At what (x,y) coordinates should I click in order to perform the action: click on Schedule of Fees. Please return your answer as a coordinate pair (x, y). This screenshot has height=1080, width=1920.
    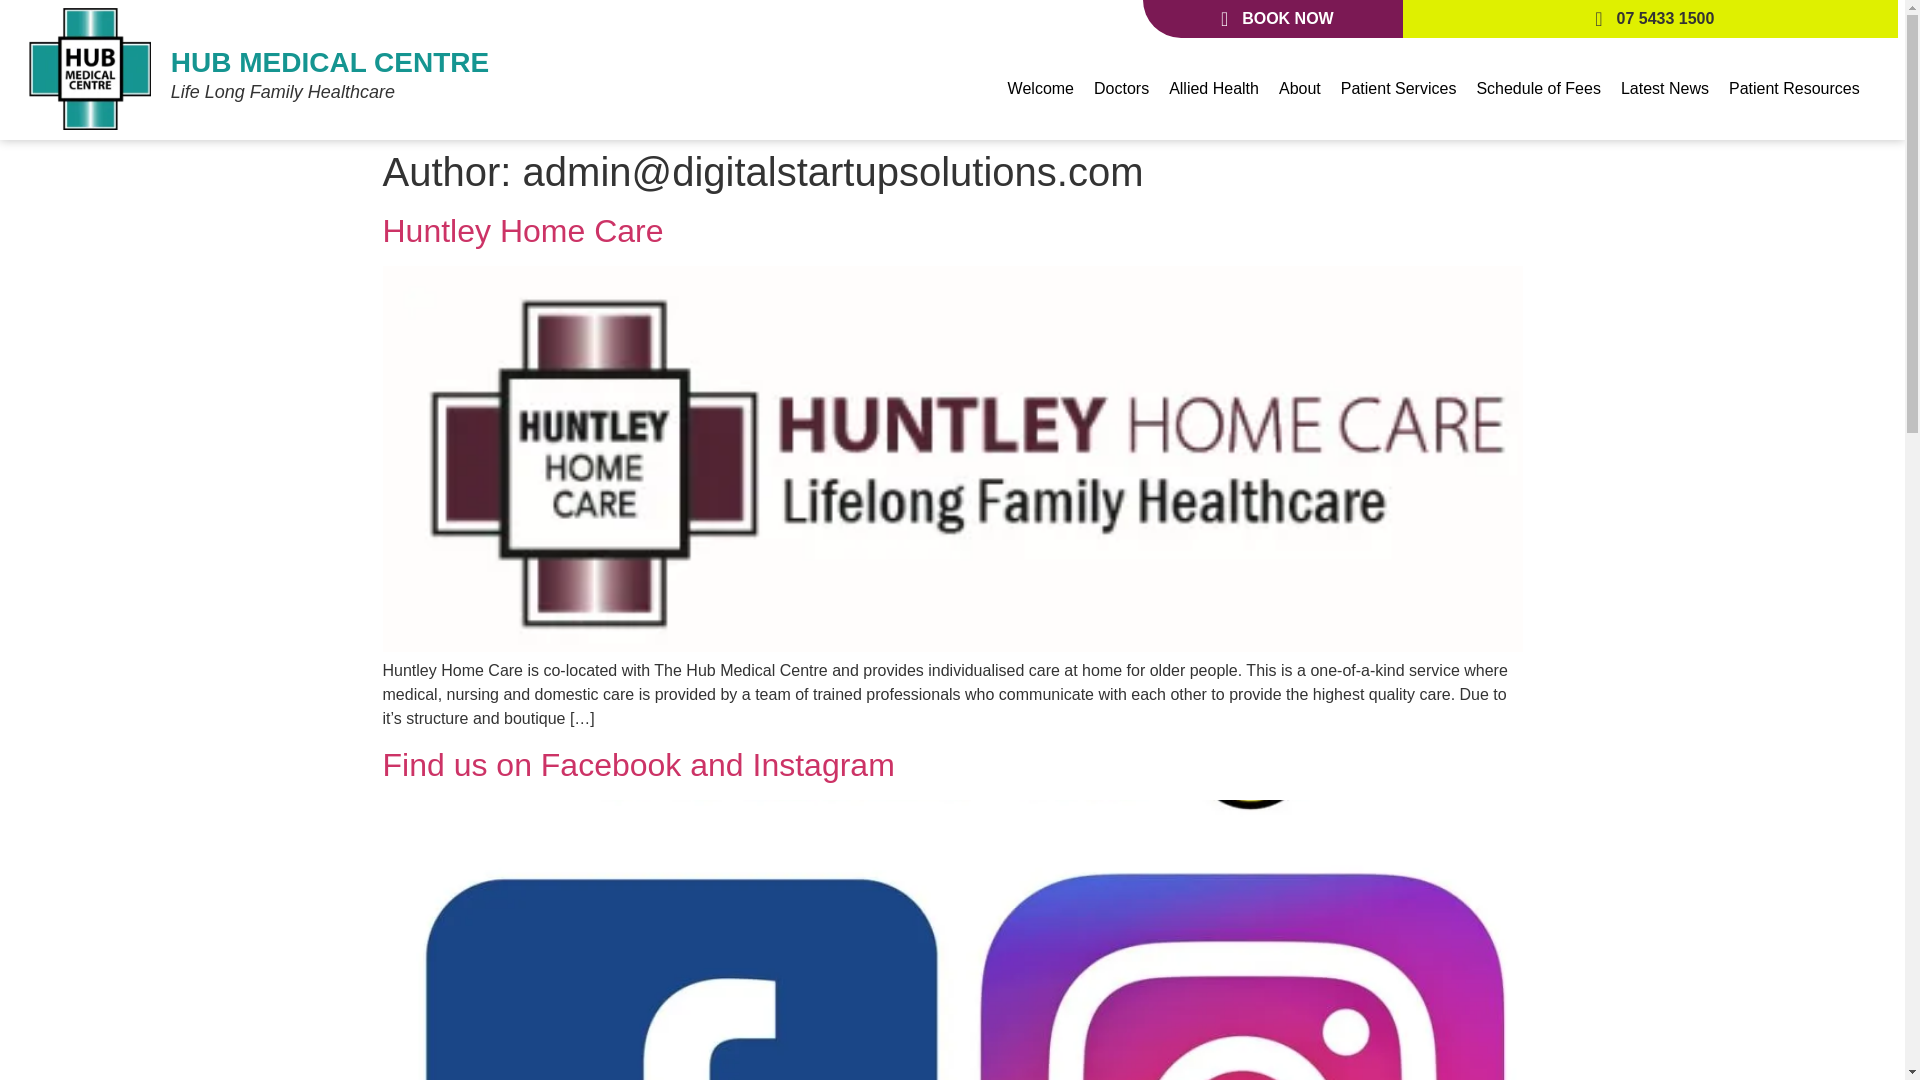
    Looking at the image, I should click on (1538, 88).